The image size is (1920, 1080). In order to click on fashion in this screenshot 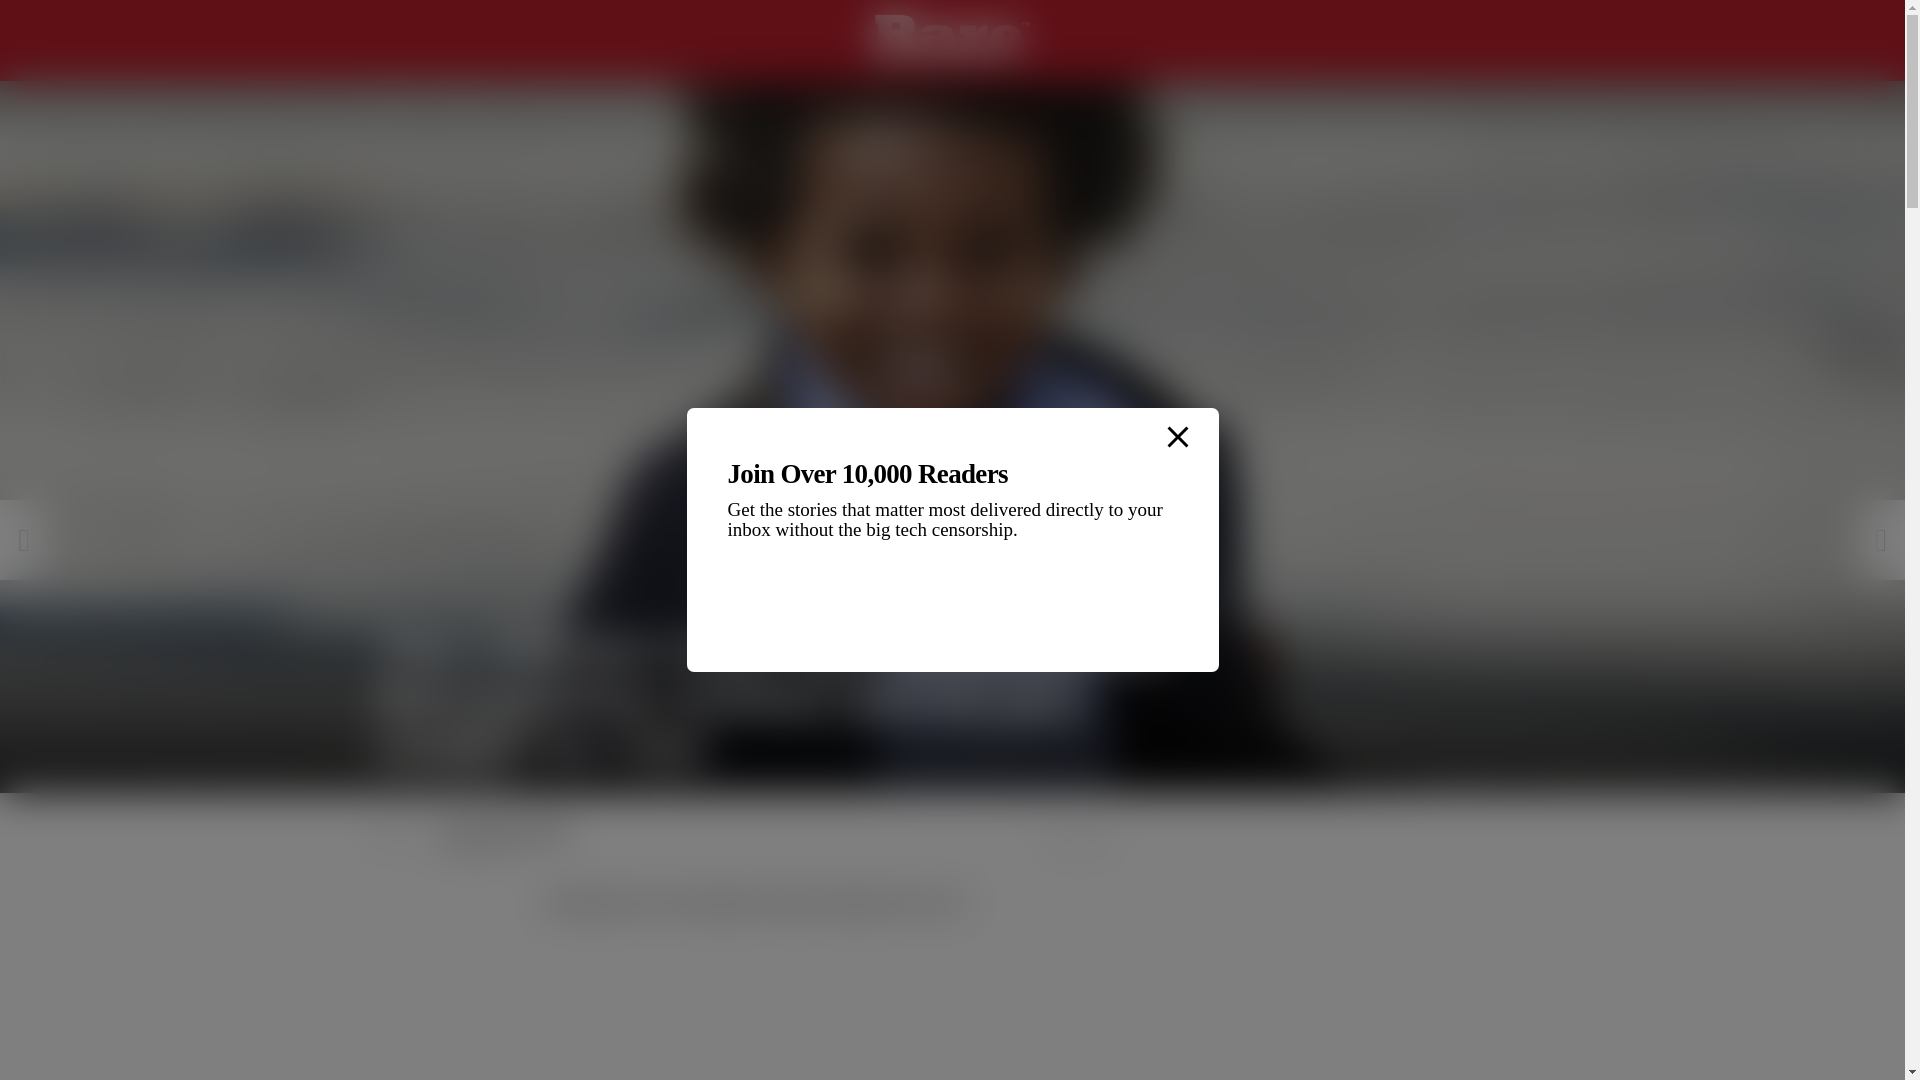, I will do `click(795, 902)`.